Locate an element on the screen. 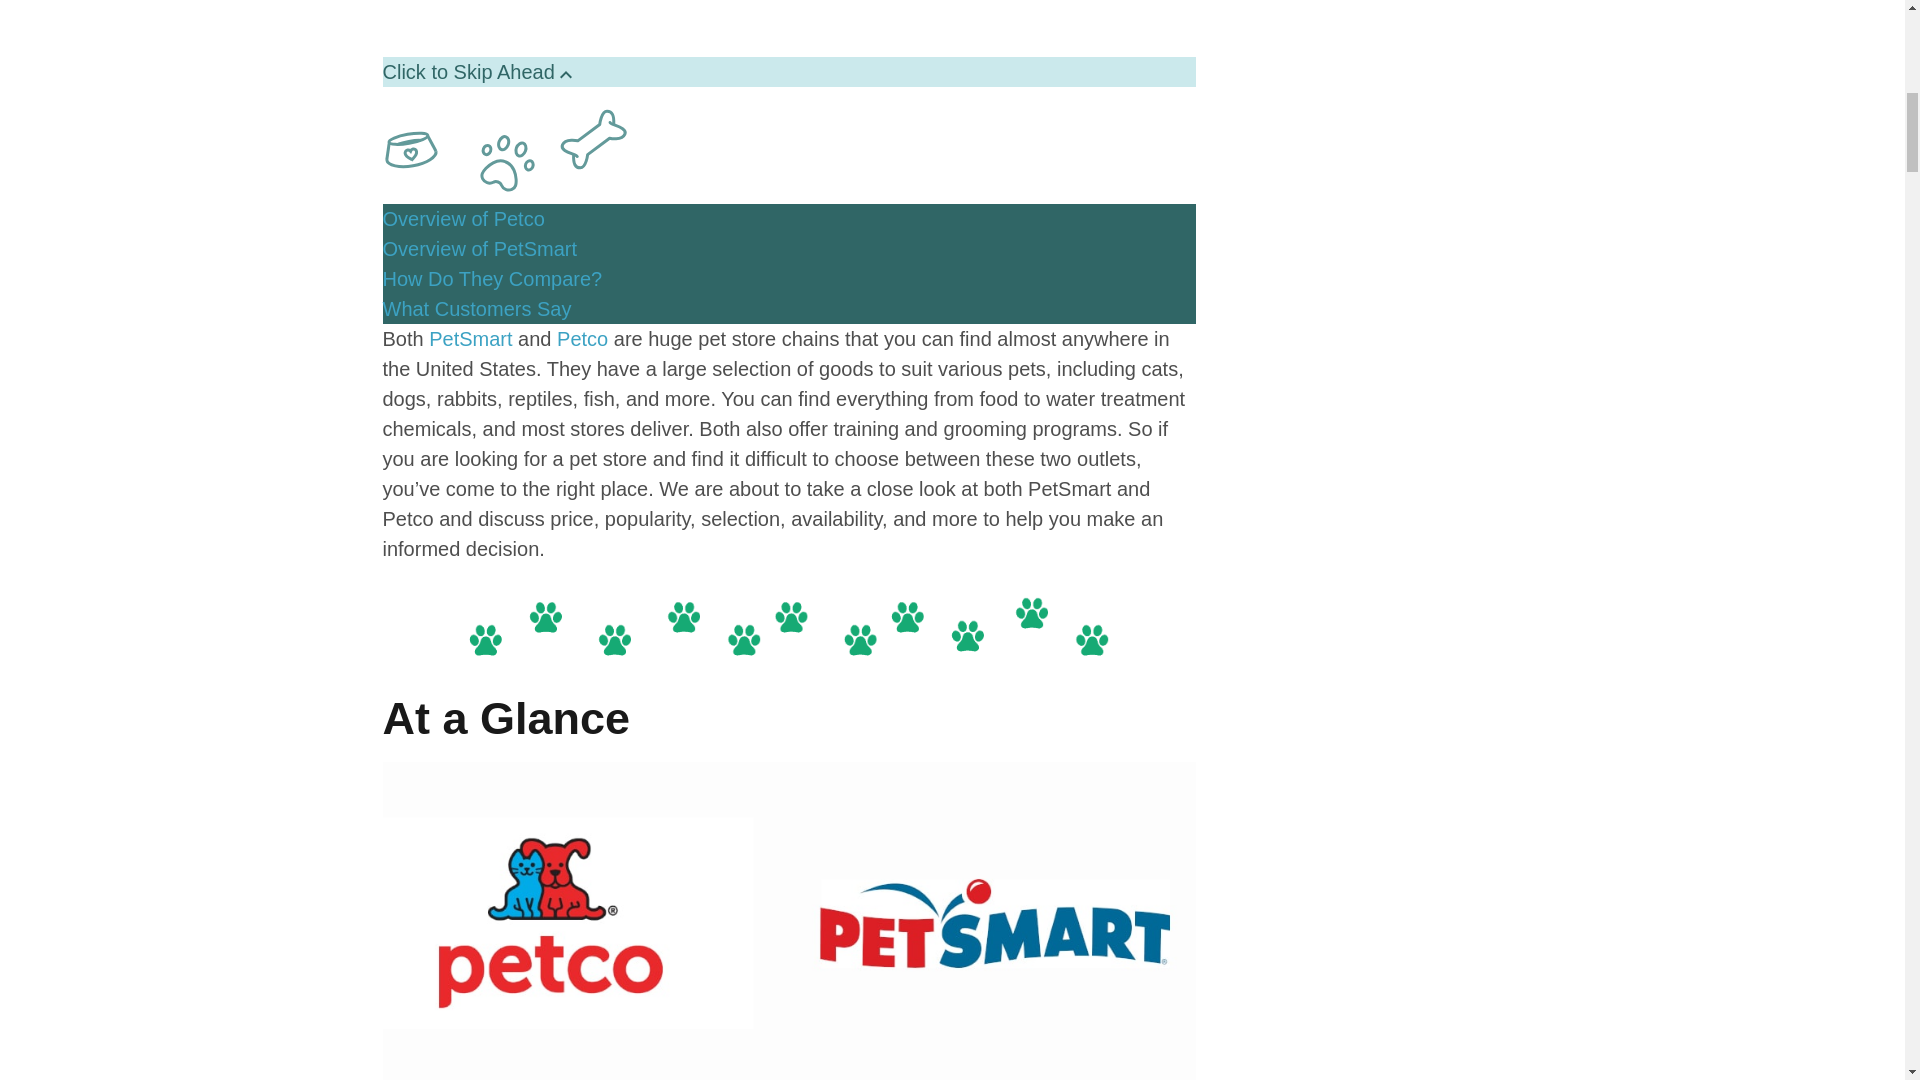 This screenshot has width=1920, height=1080. PetSmart is located at coordinates (470, 338).